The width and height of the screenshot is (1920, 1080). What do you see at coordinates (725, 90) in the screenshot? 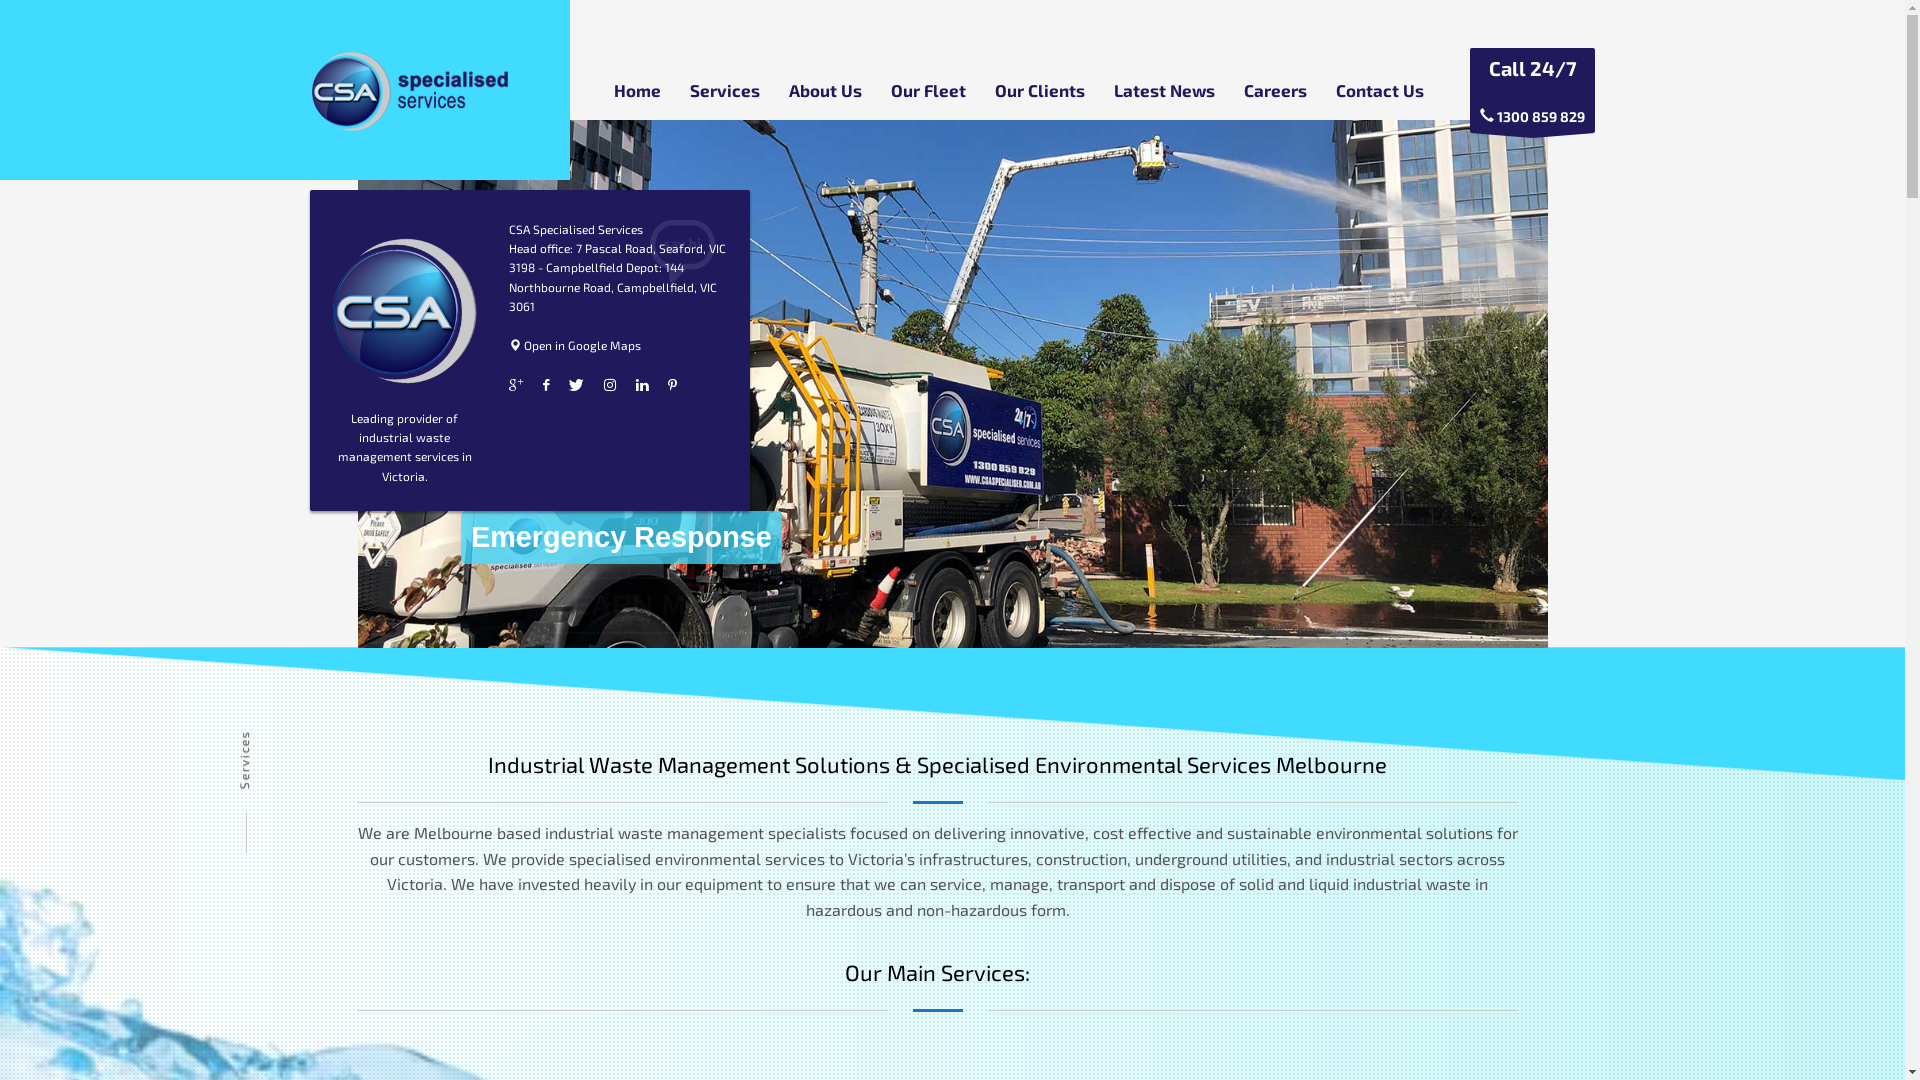
I see `Services` at bounding box center [725, 90].